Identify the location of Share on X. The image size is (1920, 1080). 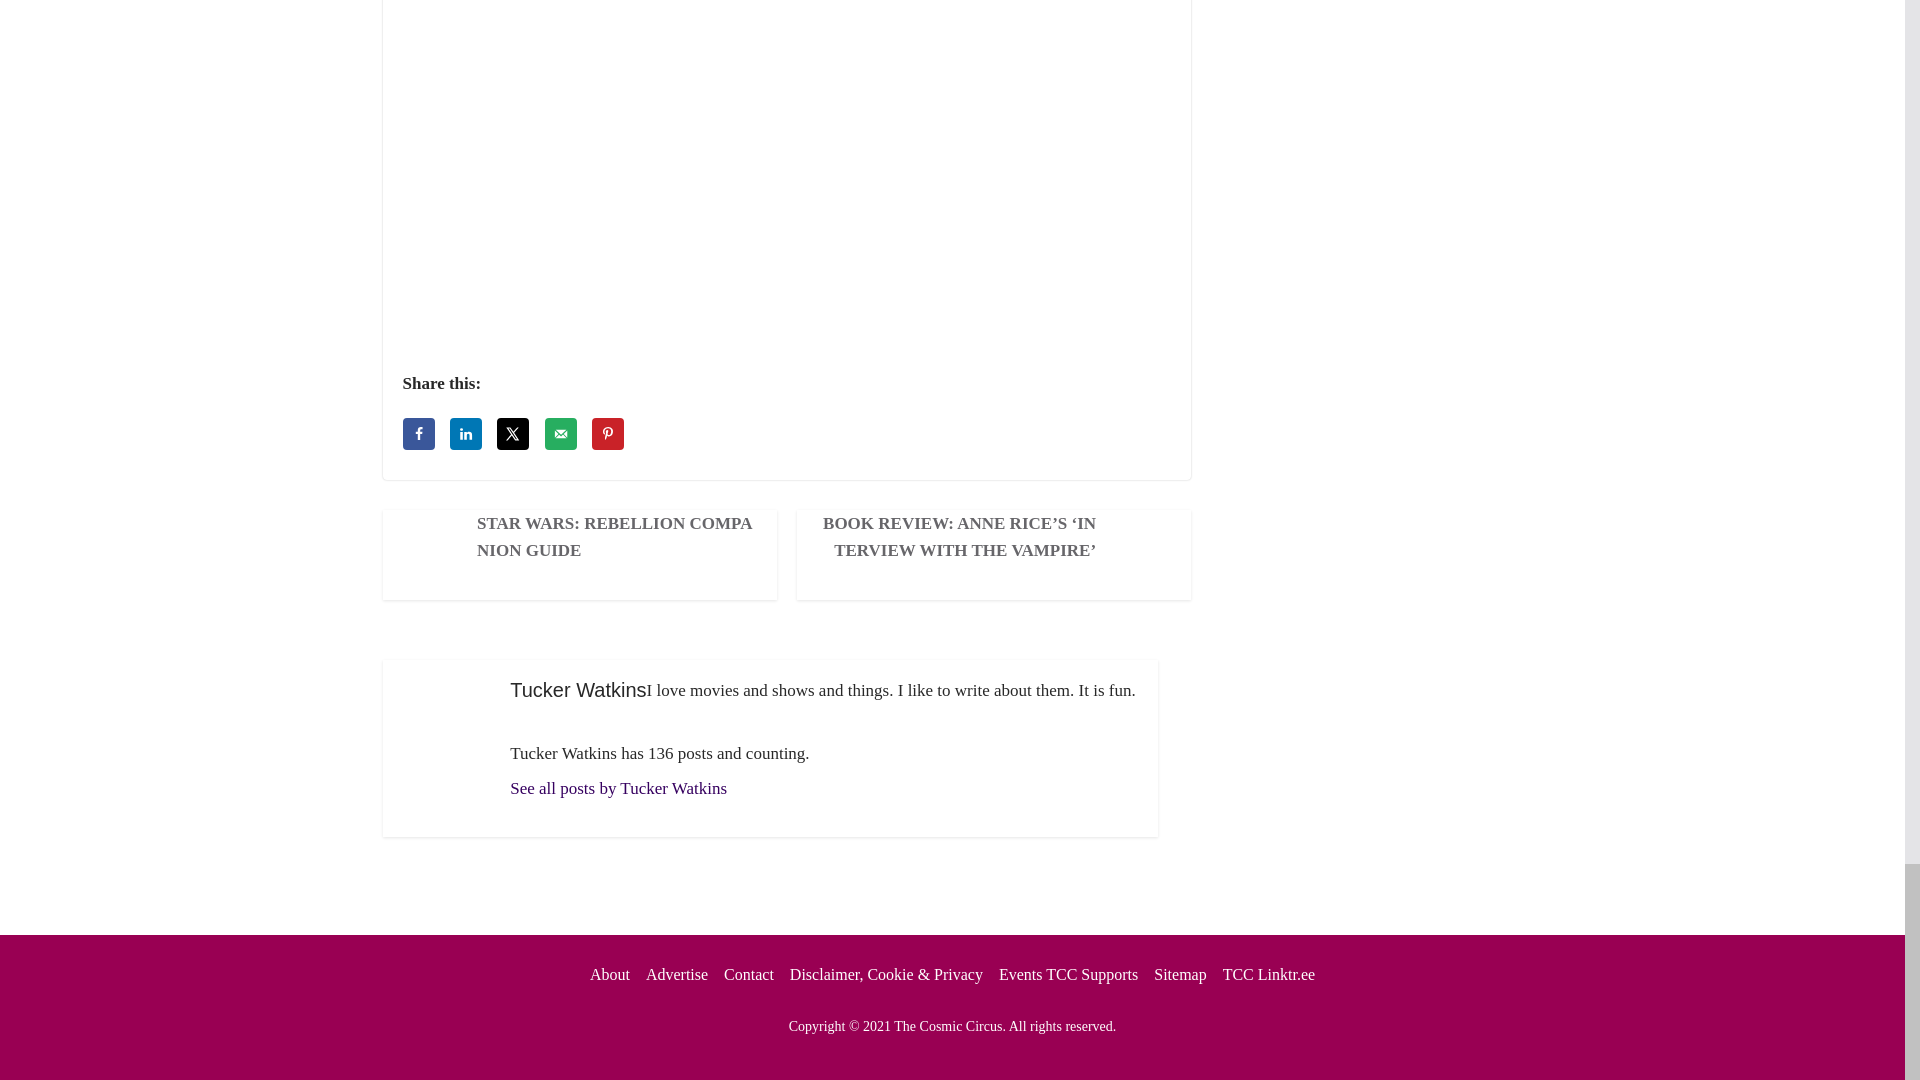
(513, 434).